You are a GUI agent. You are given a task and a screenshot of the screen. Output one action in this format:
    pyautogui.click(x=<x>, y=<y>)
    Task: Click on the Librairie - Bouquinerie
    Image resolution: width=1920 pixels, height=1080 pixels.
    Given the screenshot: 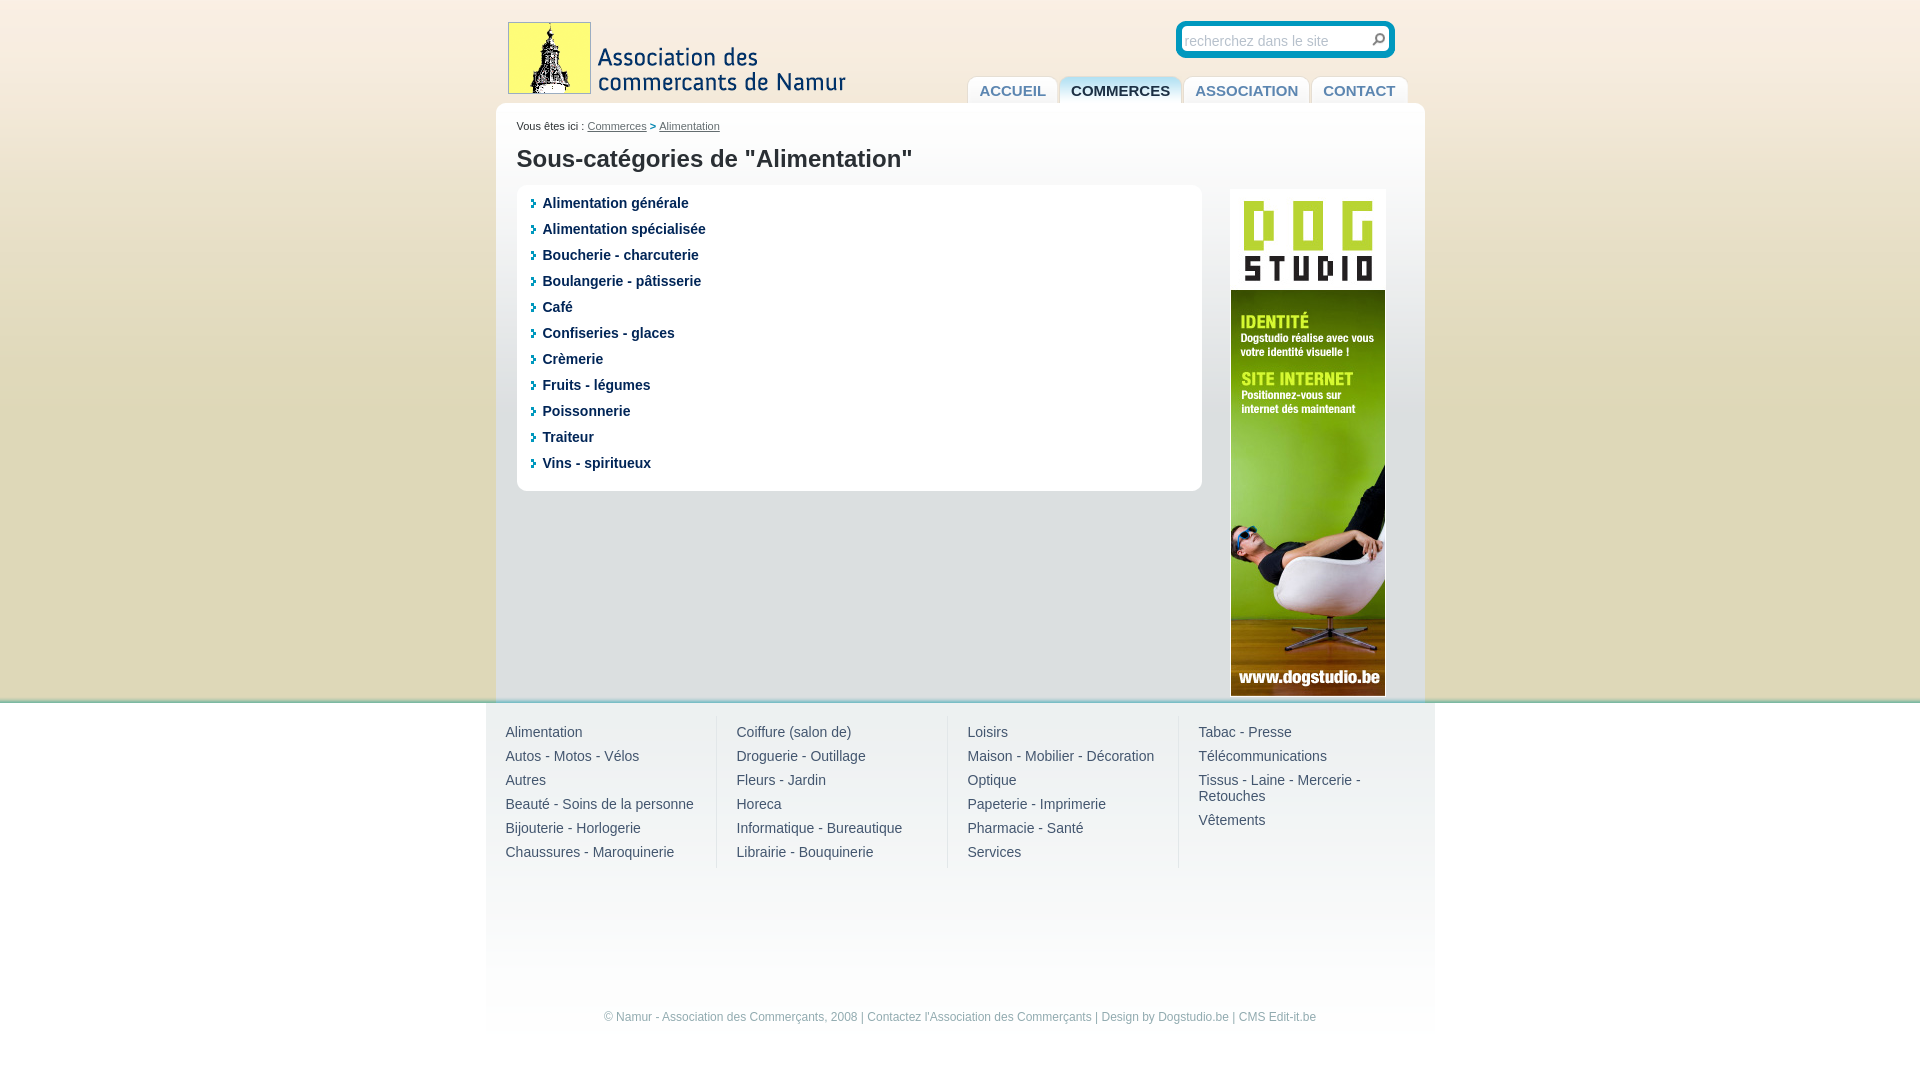 What is the action you would take?
    pyautogui.click(x=804, y=852)
    